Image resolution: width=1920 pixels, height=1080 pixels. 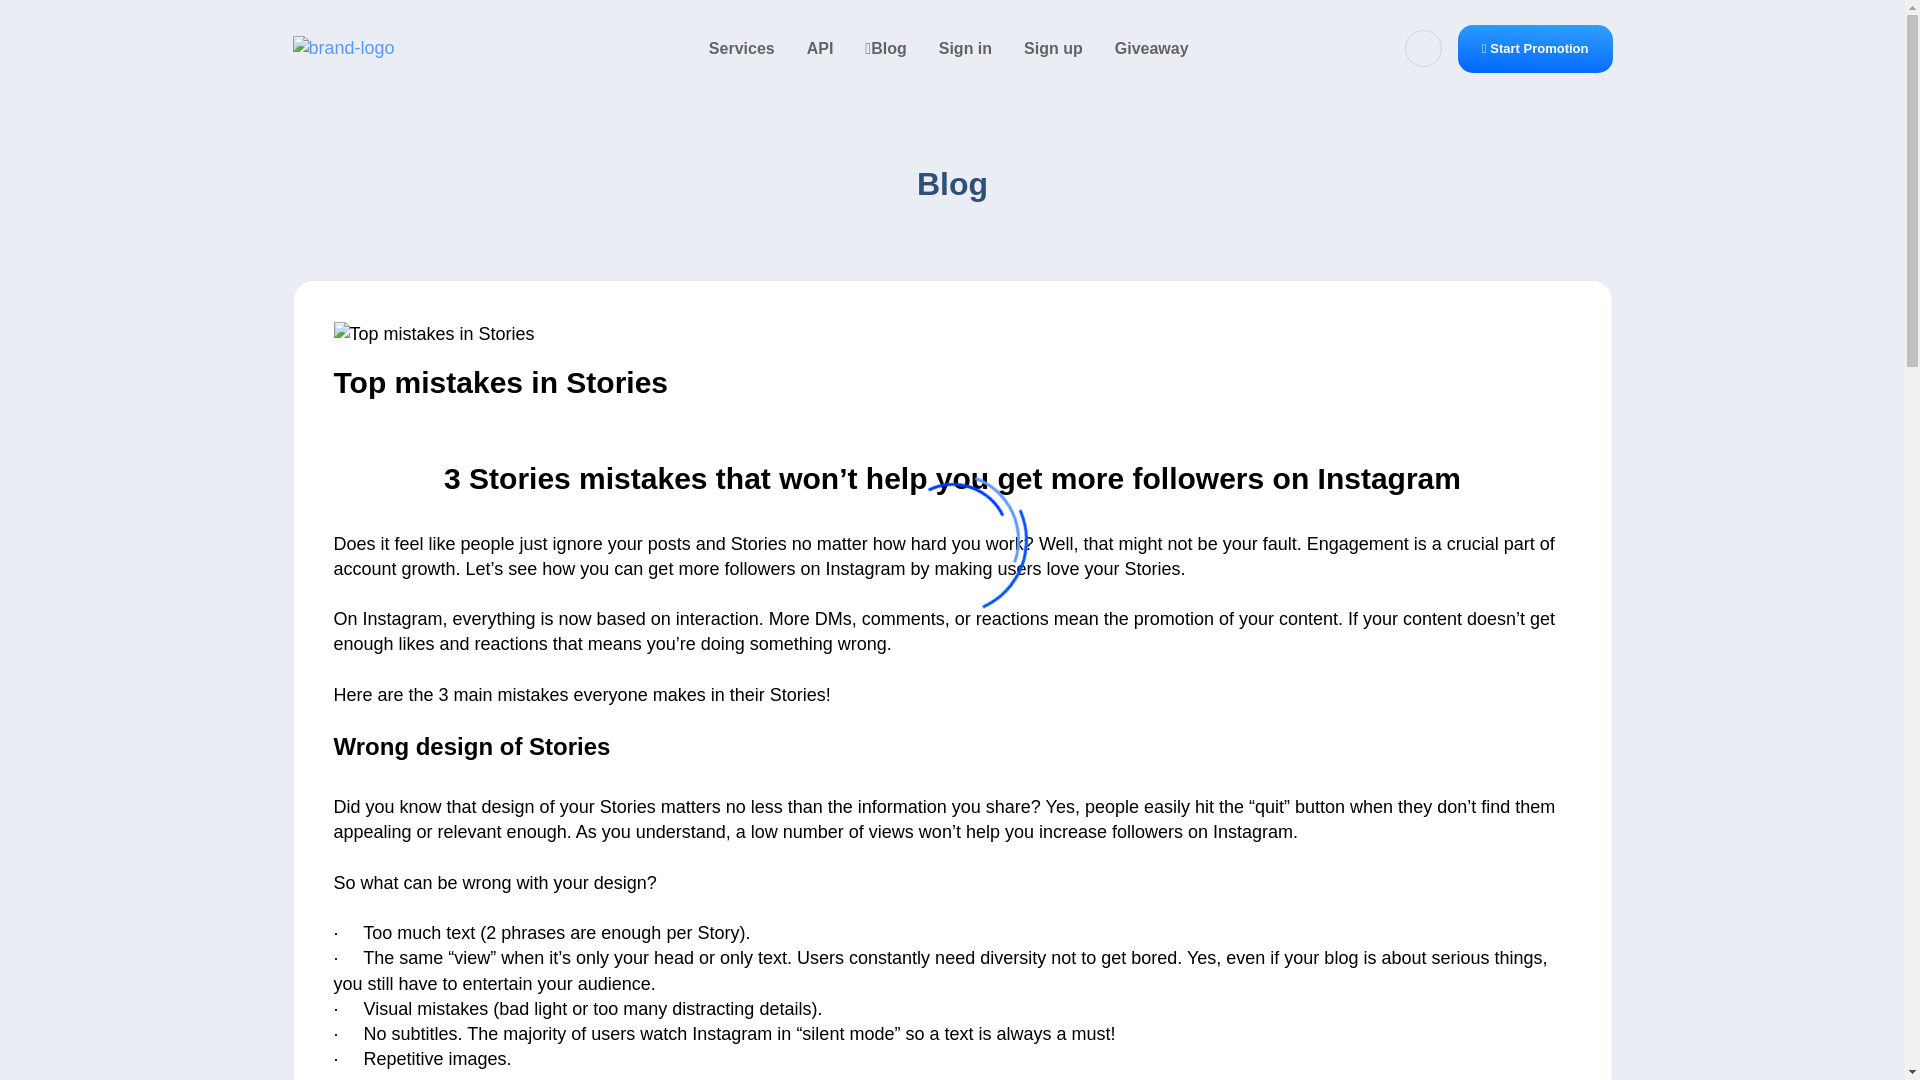 I want to click on Blog, so click(x=884, y=49).